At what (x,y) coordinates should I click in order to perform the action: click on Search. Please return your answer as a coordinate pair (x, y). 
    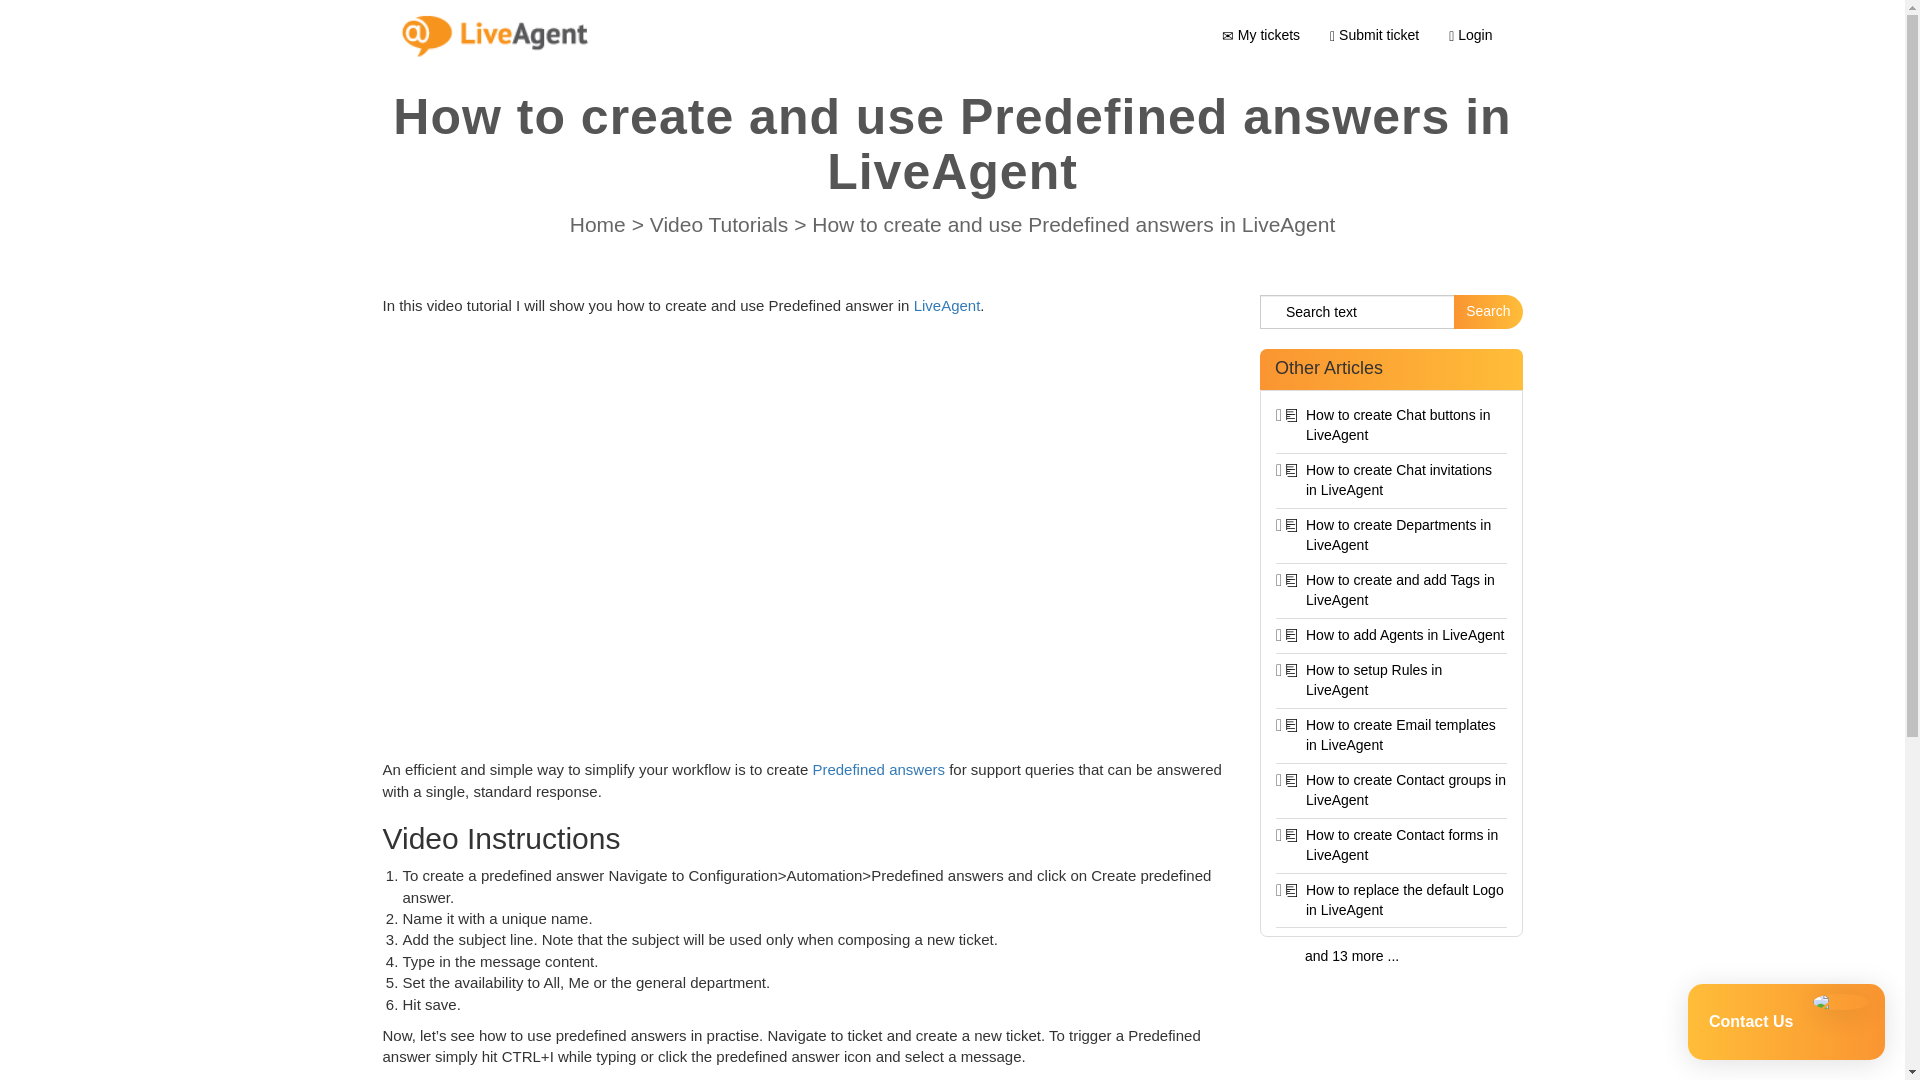
    Looking at the image, I should click on (1488, 312).